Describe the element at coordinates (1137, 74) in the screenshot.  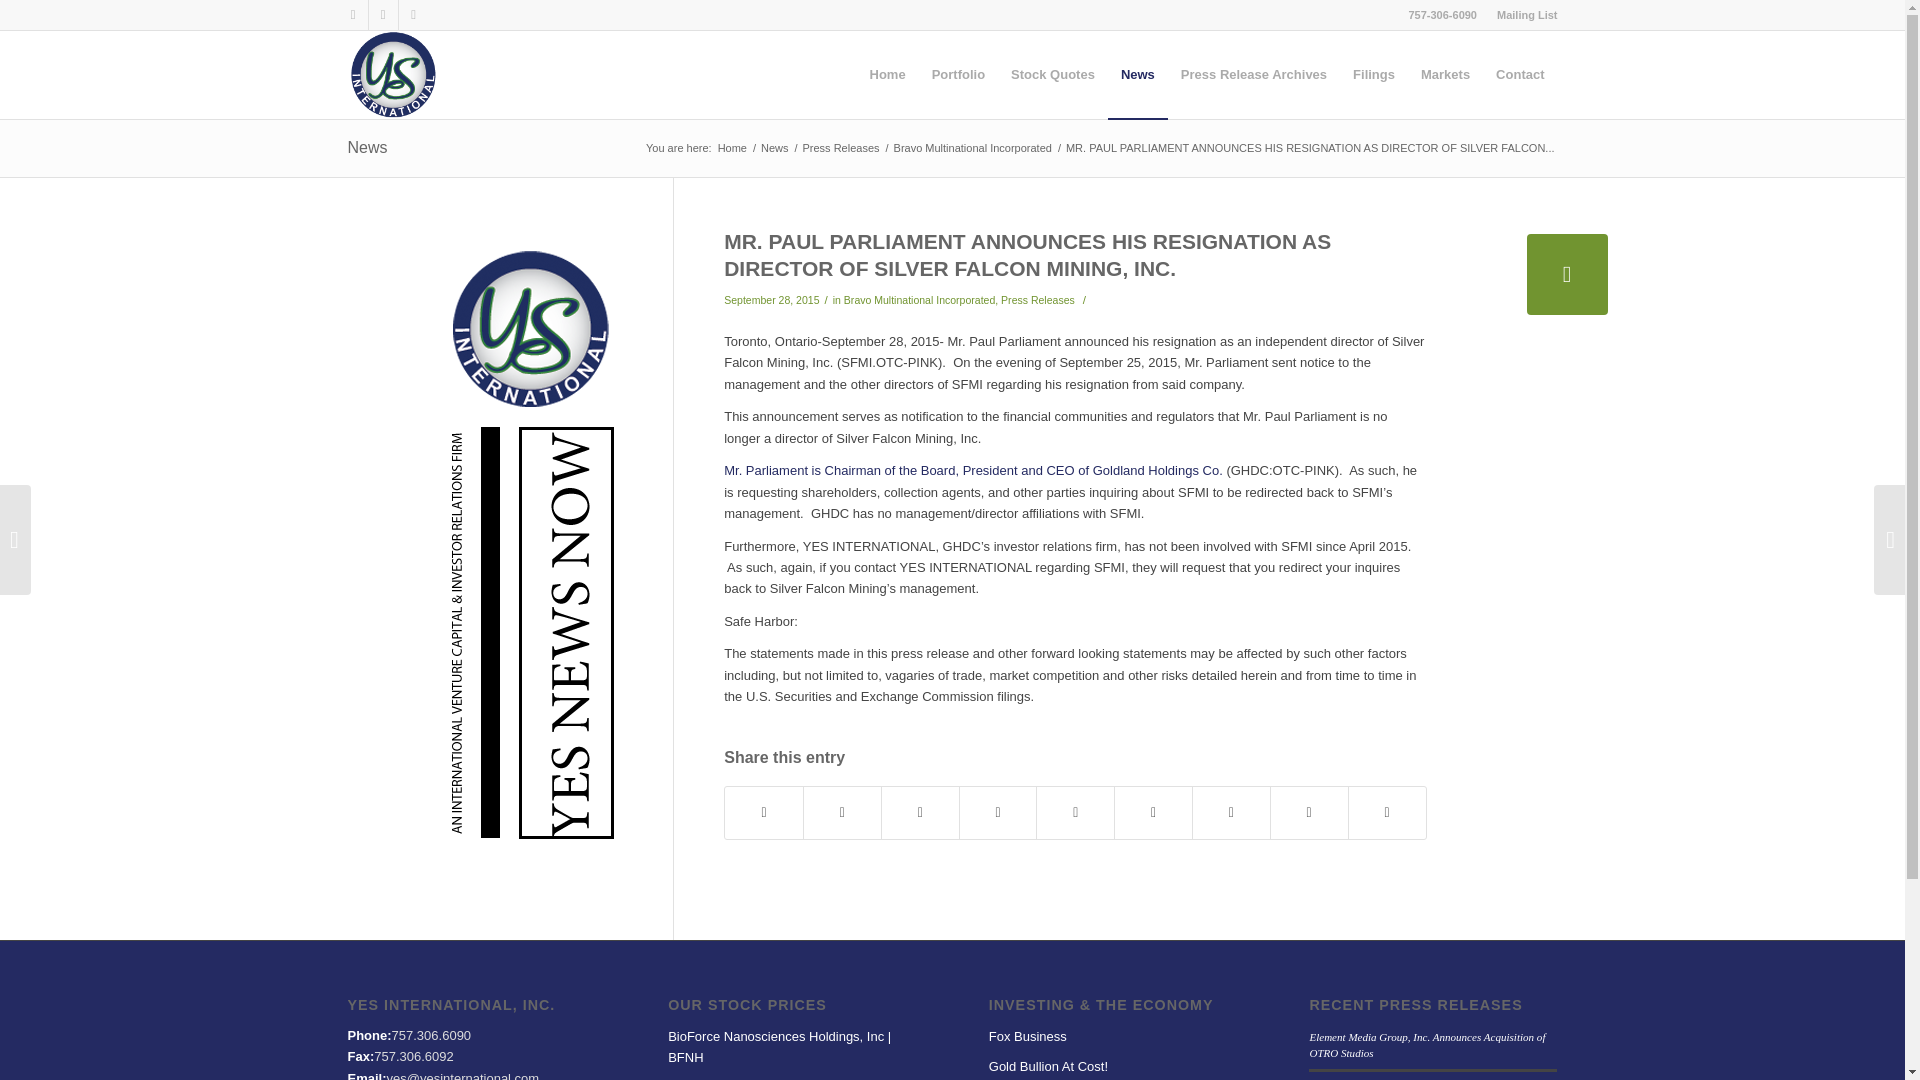
I see `News` at that location.